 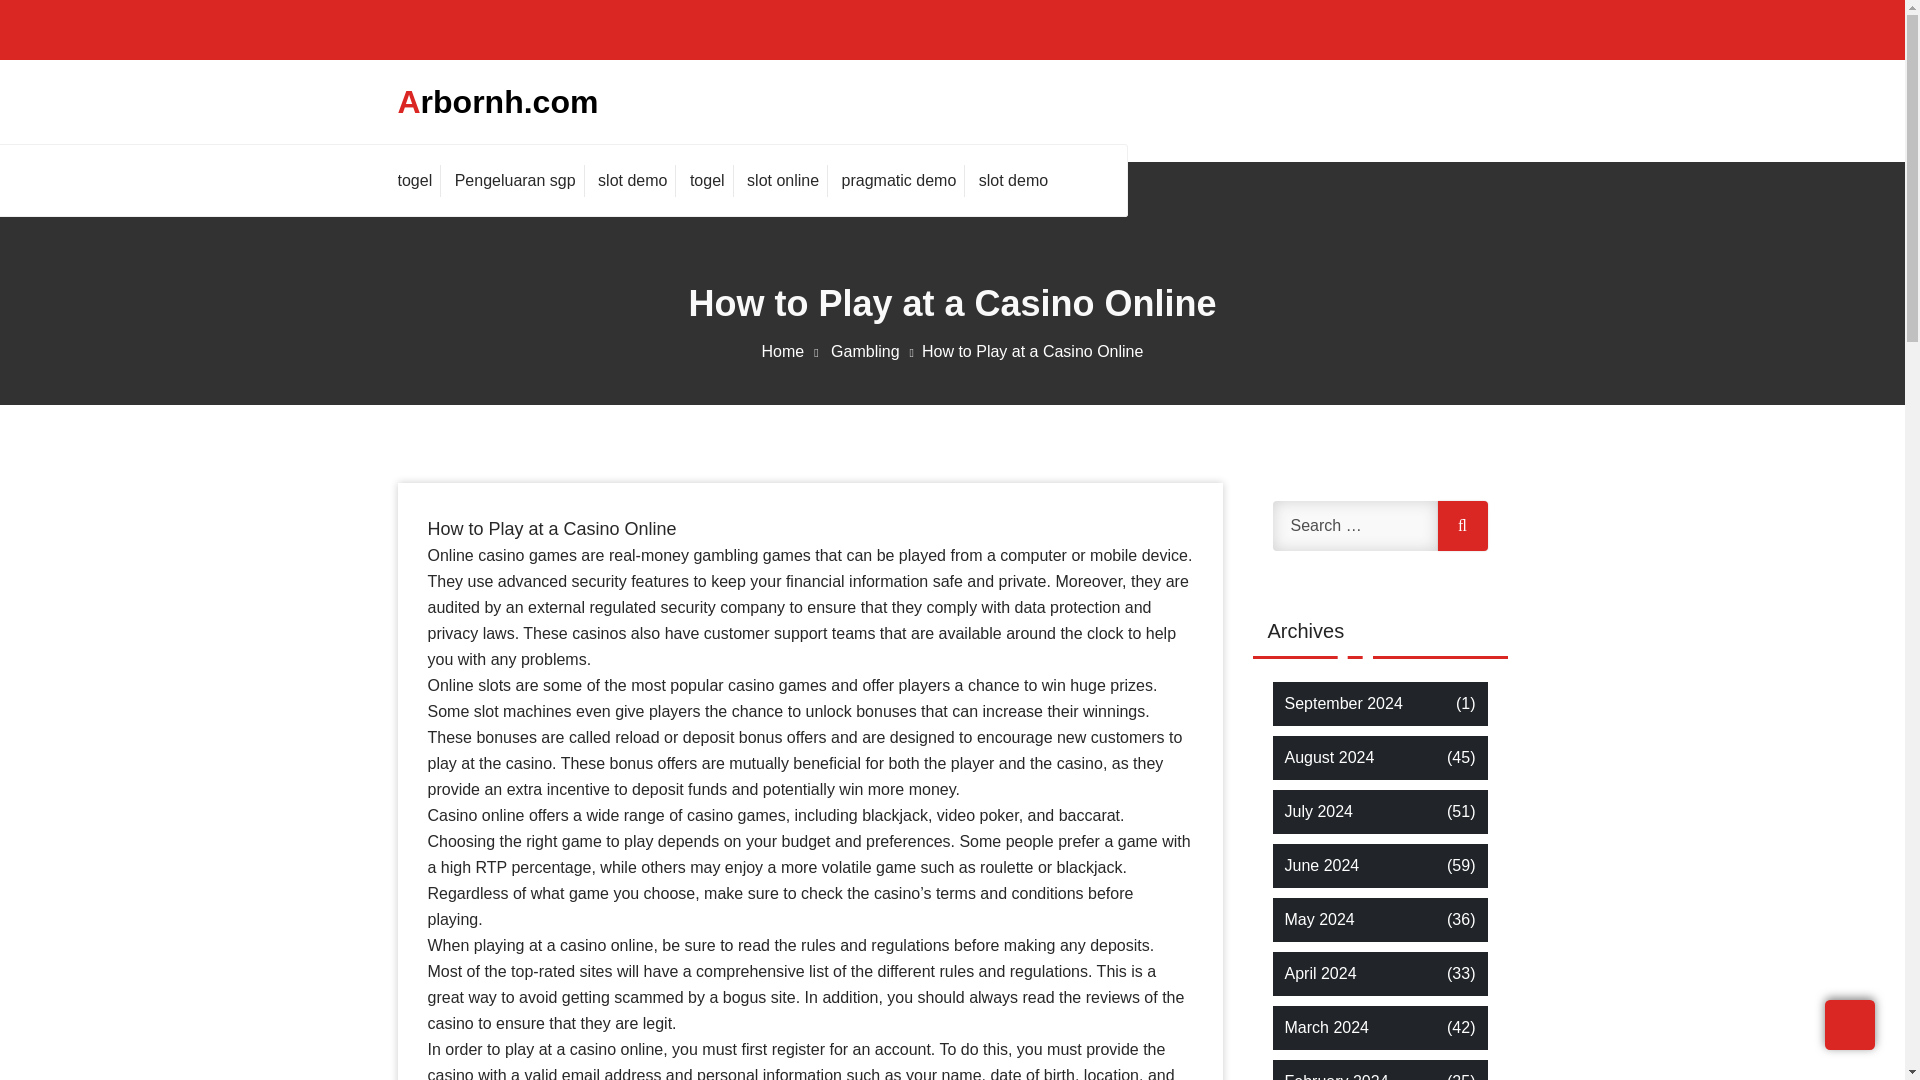 What do you see at coordinates (419, 180) in the screenshot?
I see `togel` at bounding box center [419, 180].